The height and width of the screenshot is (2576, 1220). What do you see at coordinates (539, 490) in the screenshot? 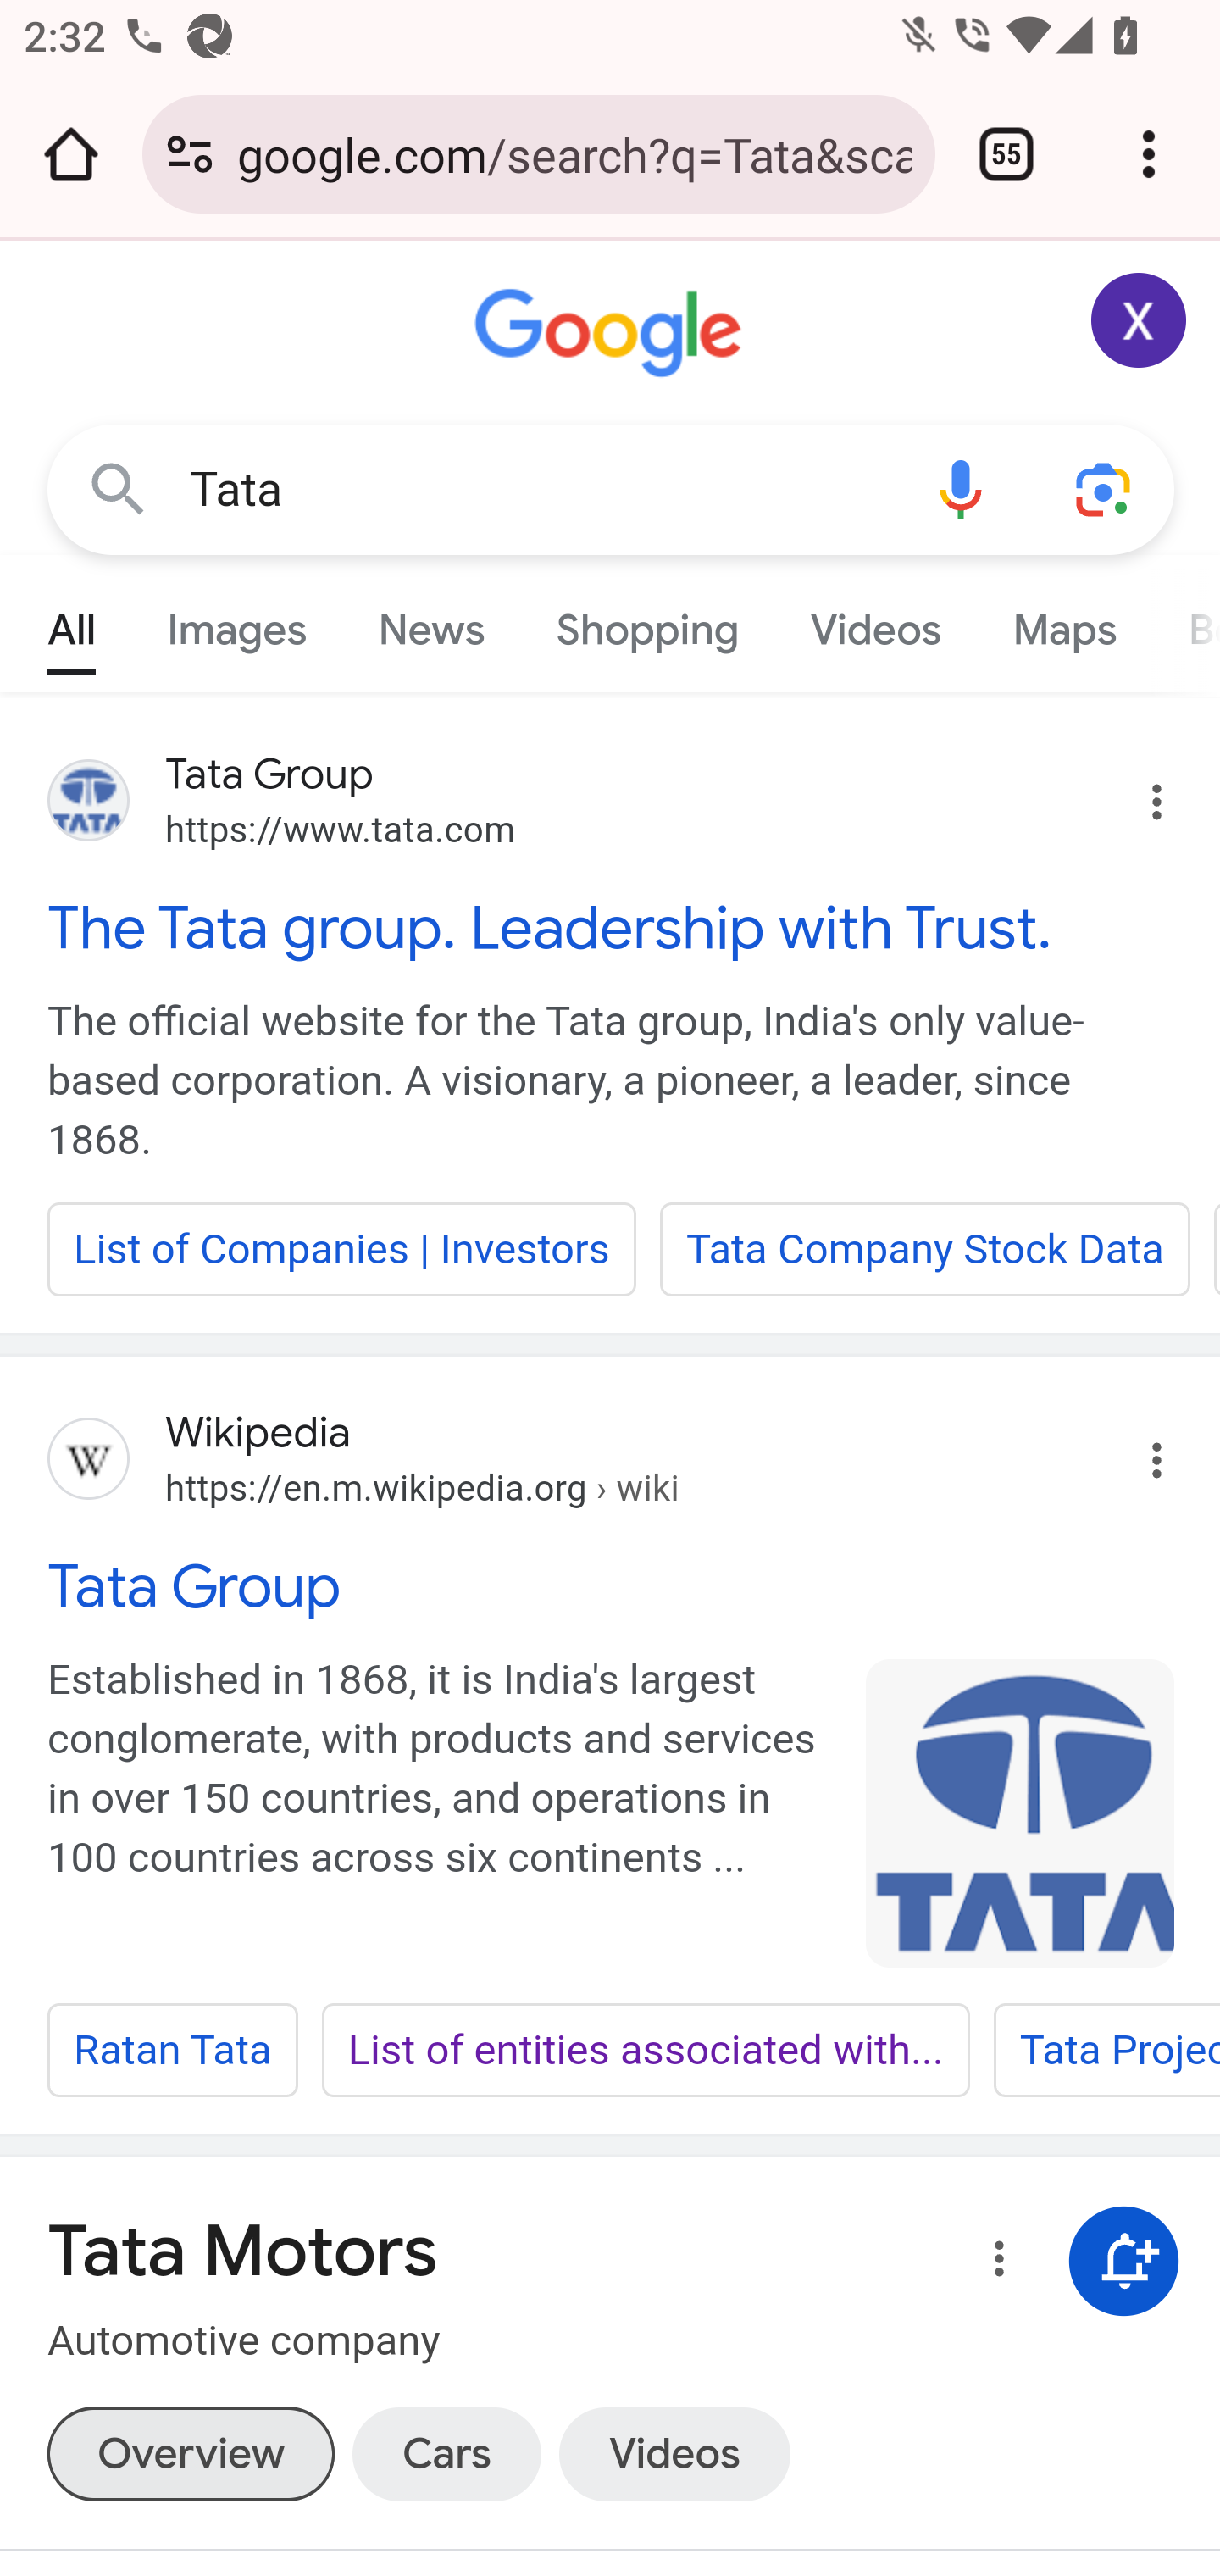
I see `Tata` at bounding box center [539, 490].